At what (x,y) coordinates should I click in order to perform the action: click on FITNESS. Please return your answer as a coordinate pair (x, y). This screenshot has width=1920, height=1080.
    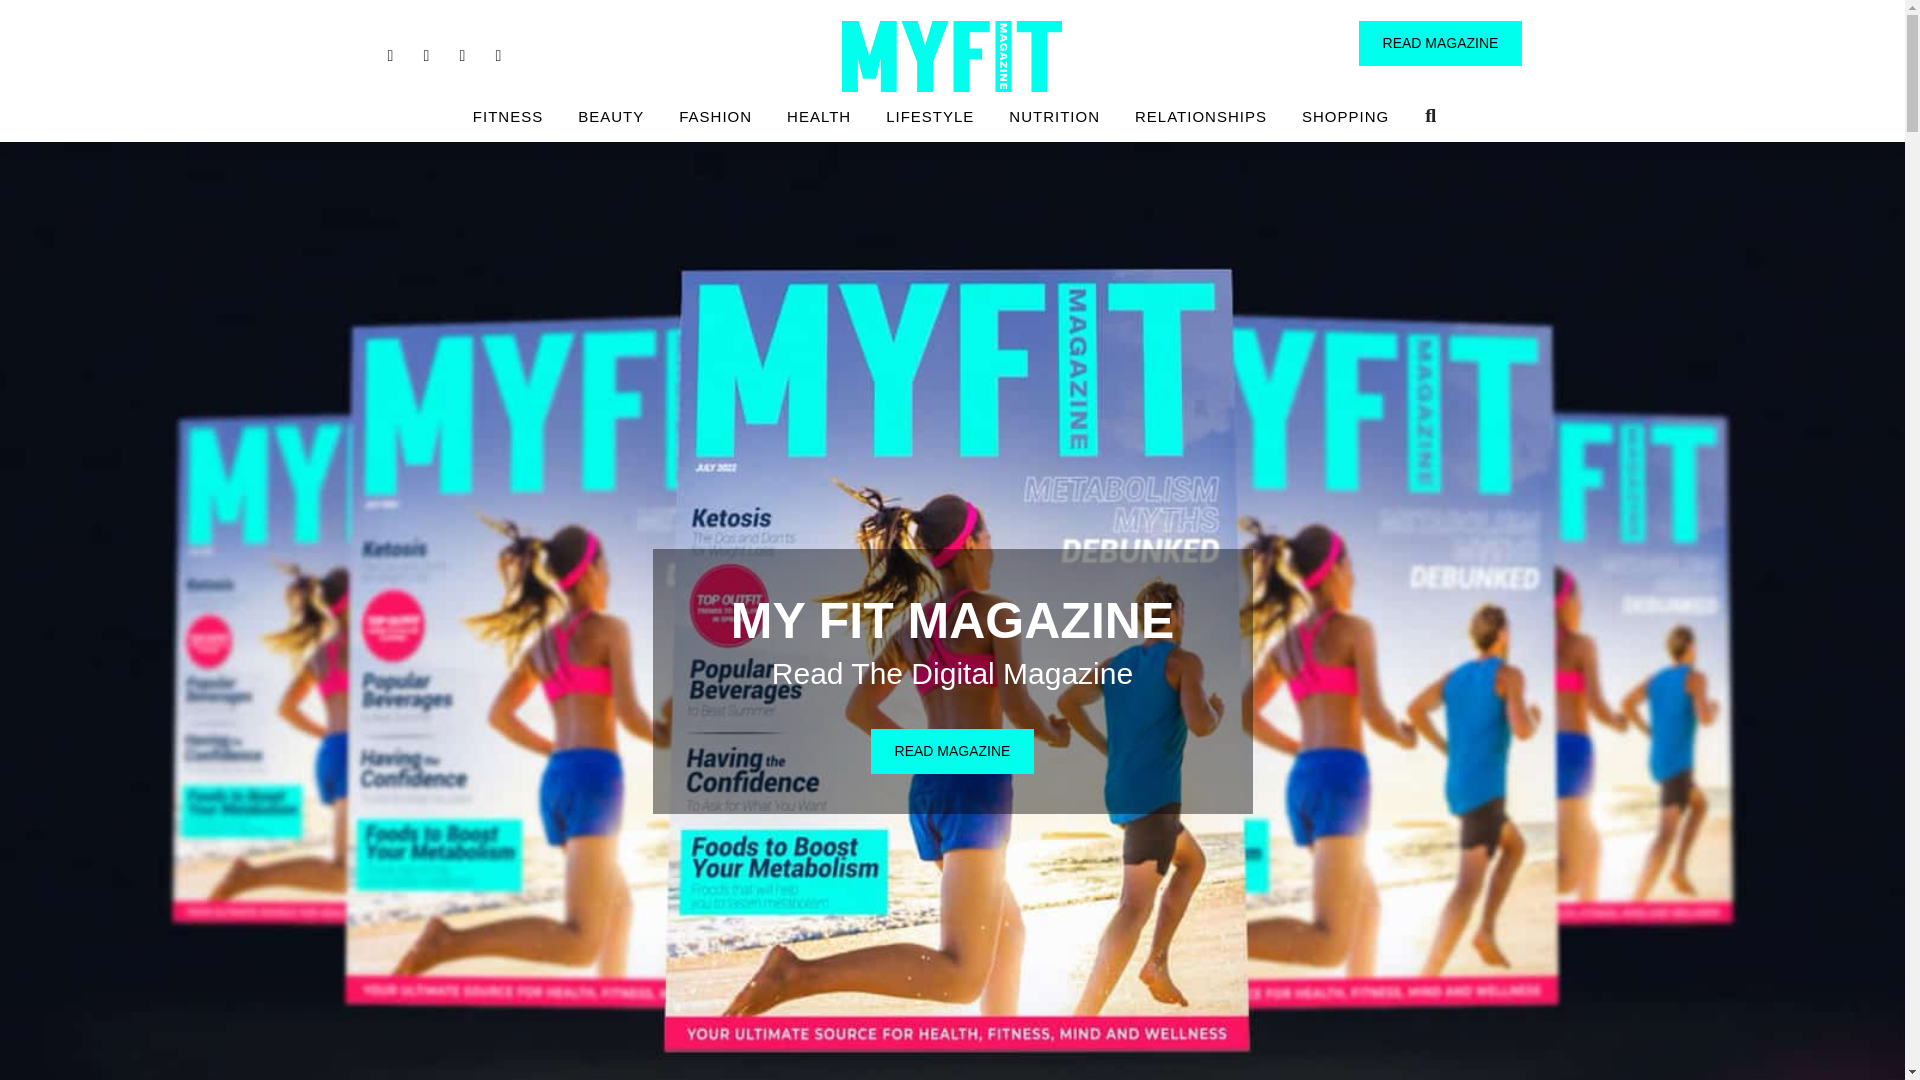
    Looking at the image, I should click on (508, 116).